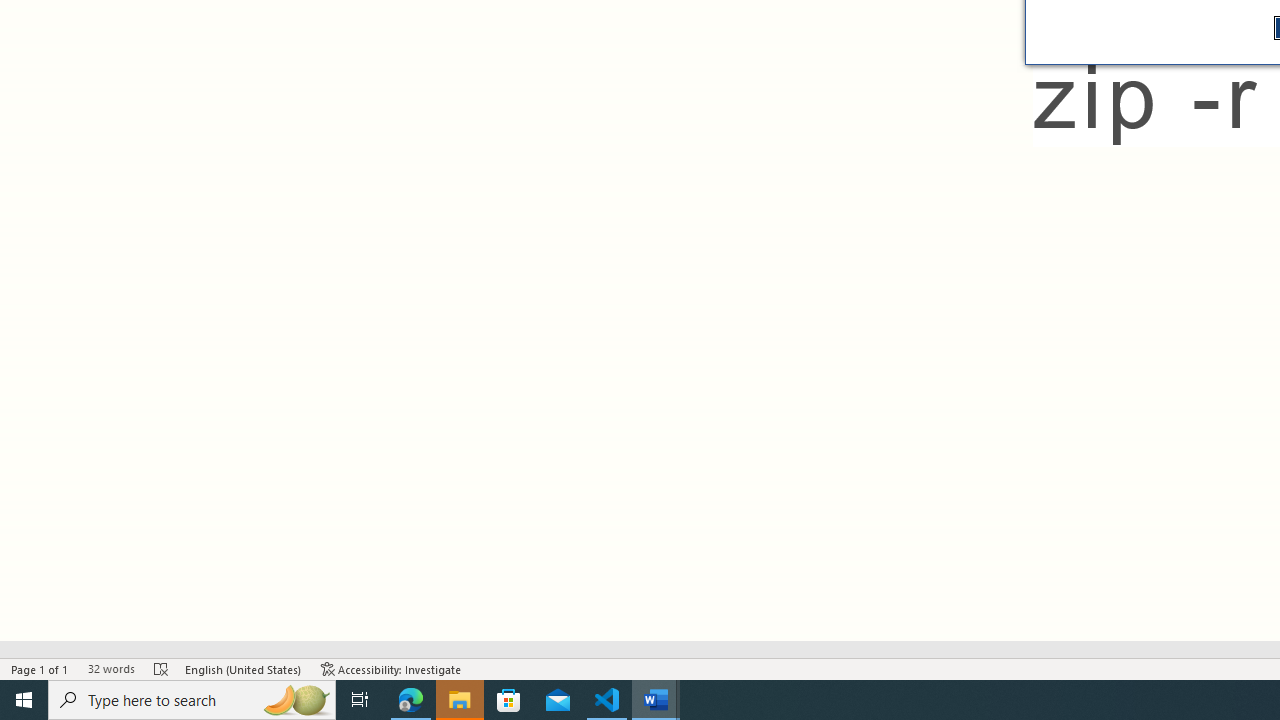 The height and width of the screenshot is (720, 1280). I want to click on Language English (United States), so click(243, 668).